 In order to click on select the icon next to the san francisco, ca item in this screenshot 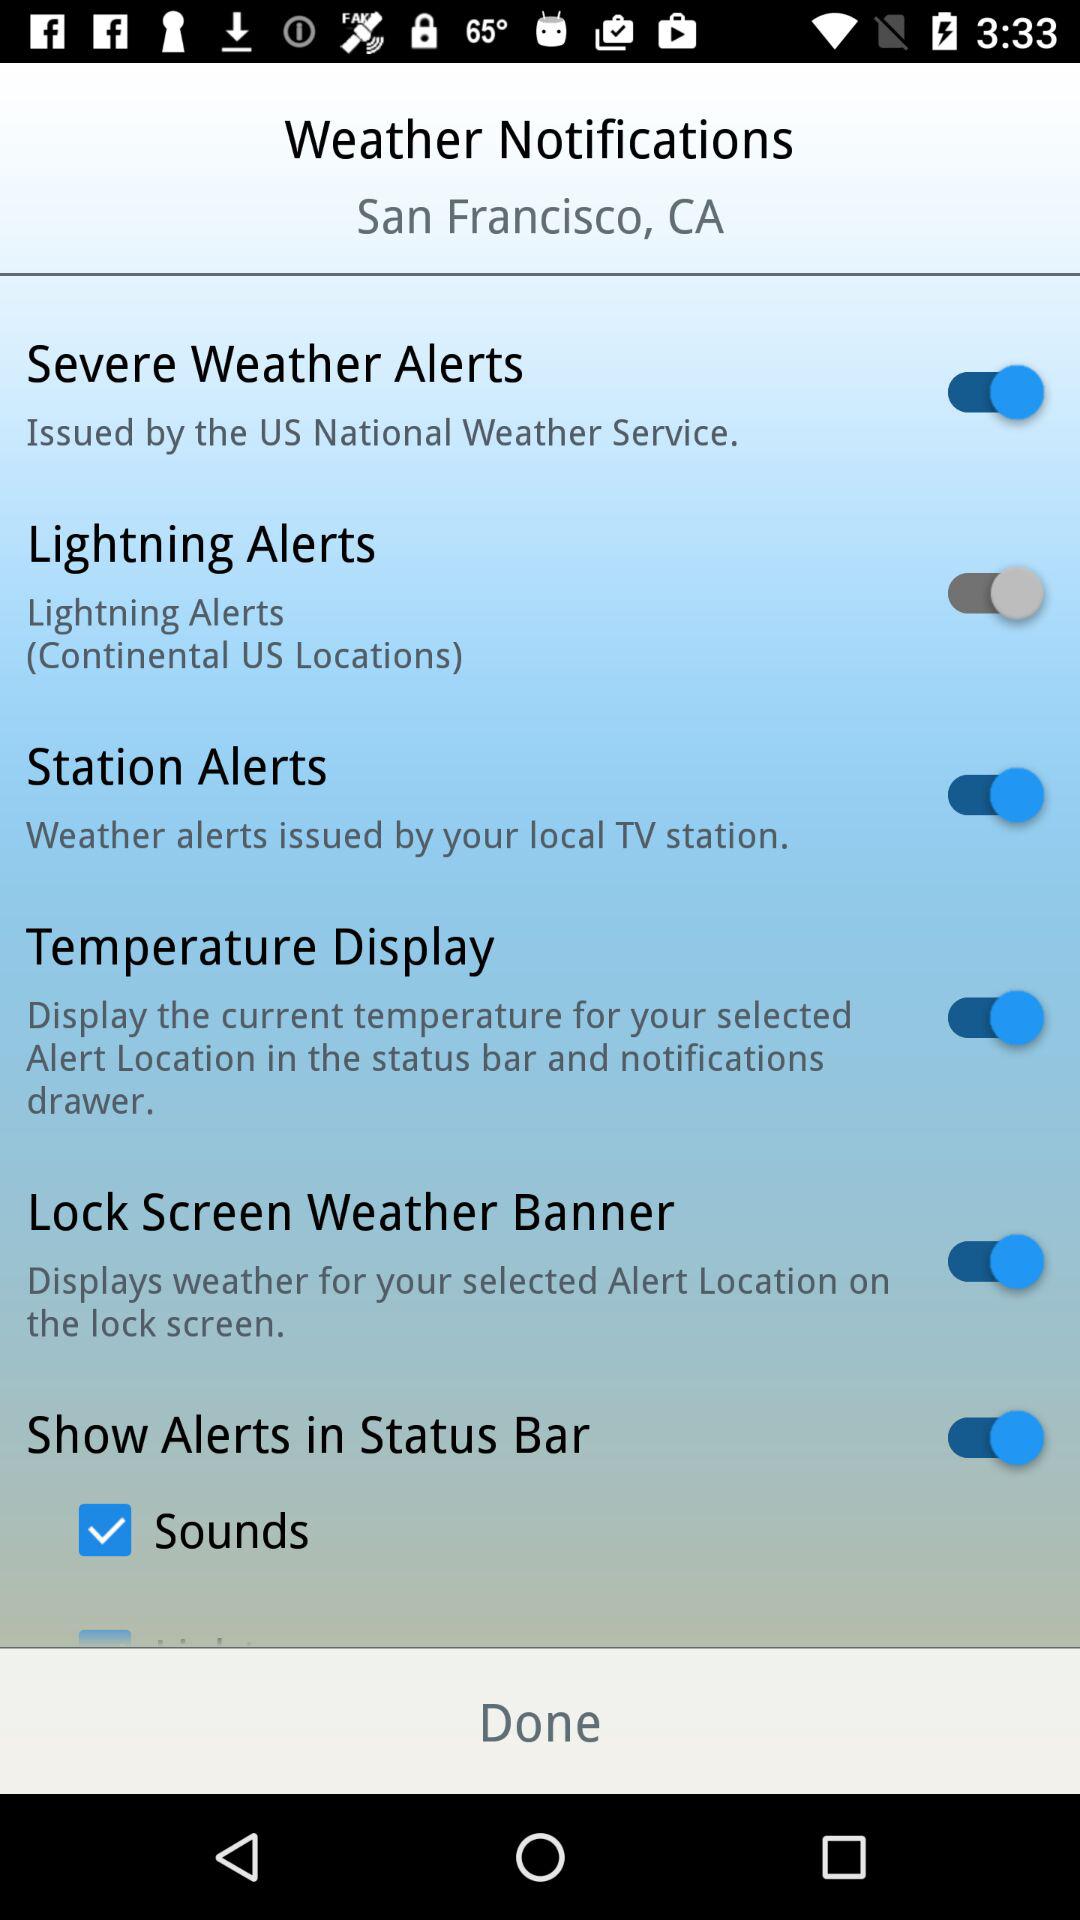, I will do `click(131, 240)`.